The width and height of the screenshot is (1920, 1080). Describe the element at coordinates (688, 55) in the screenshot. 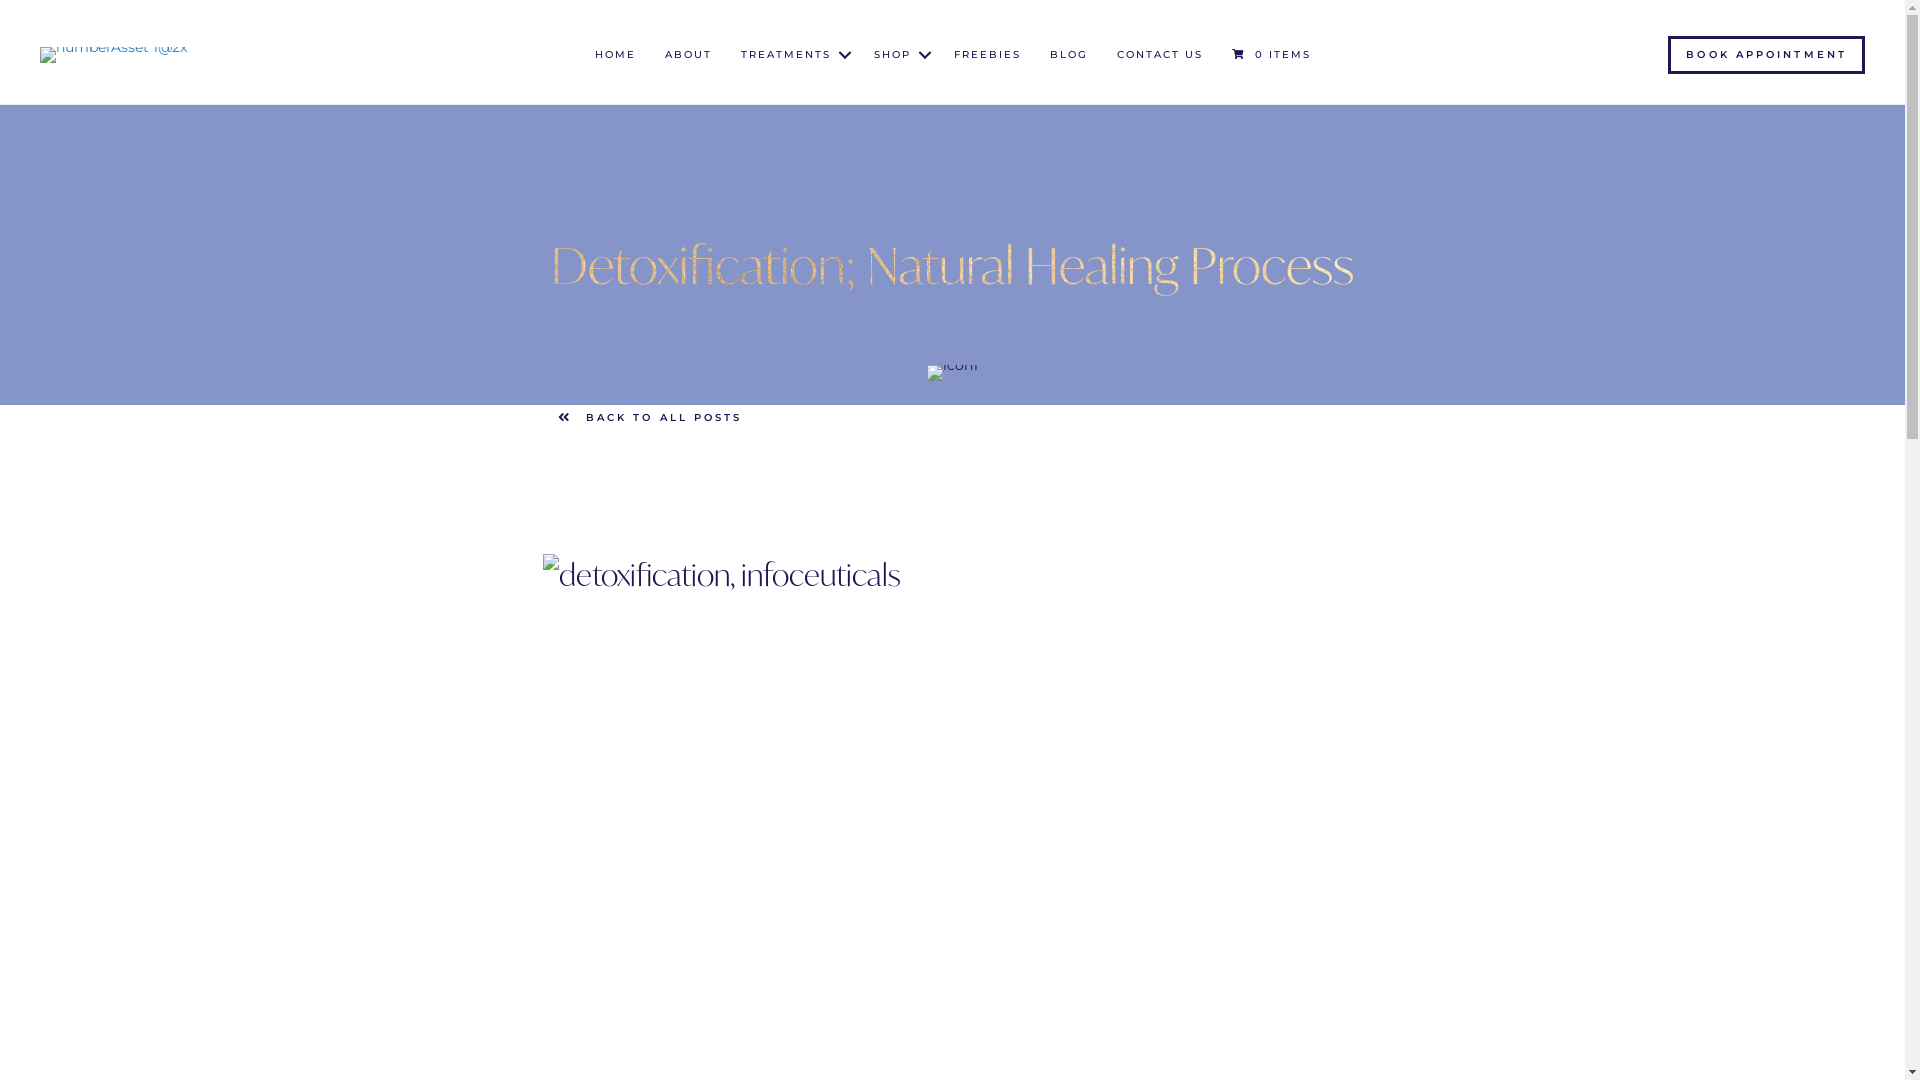

I see `ABOUT` at that location.